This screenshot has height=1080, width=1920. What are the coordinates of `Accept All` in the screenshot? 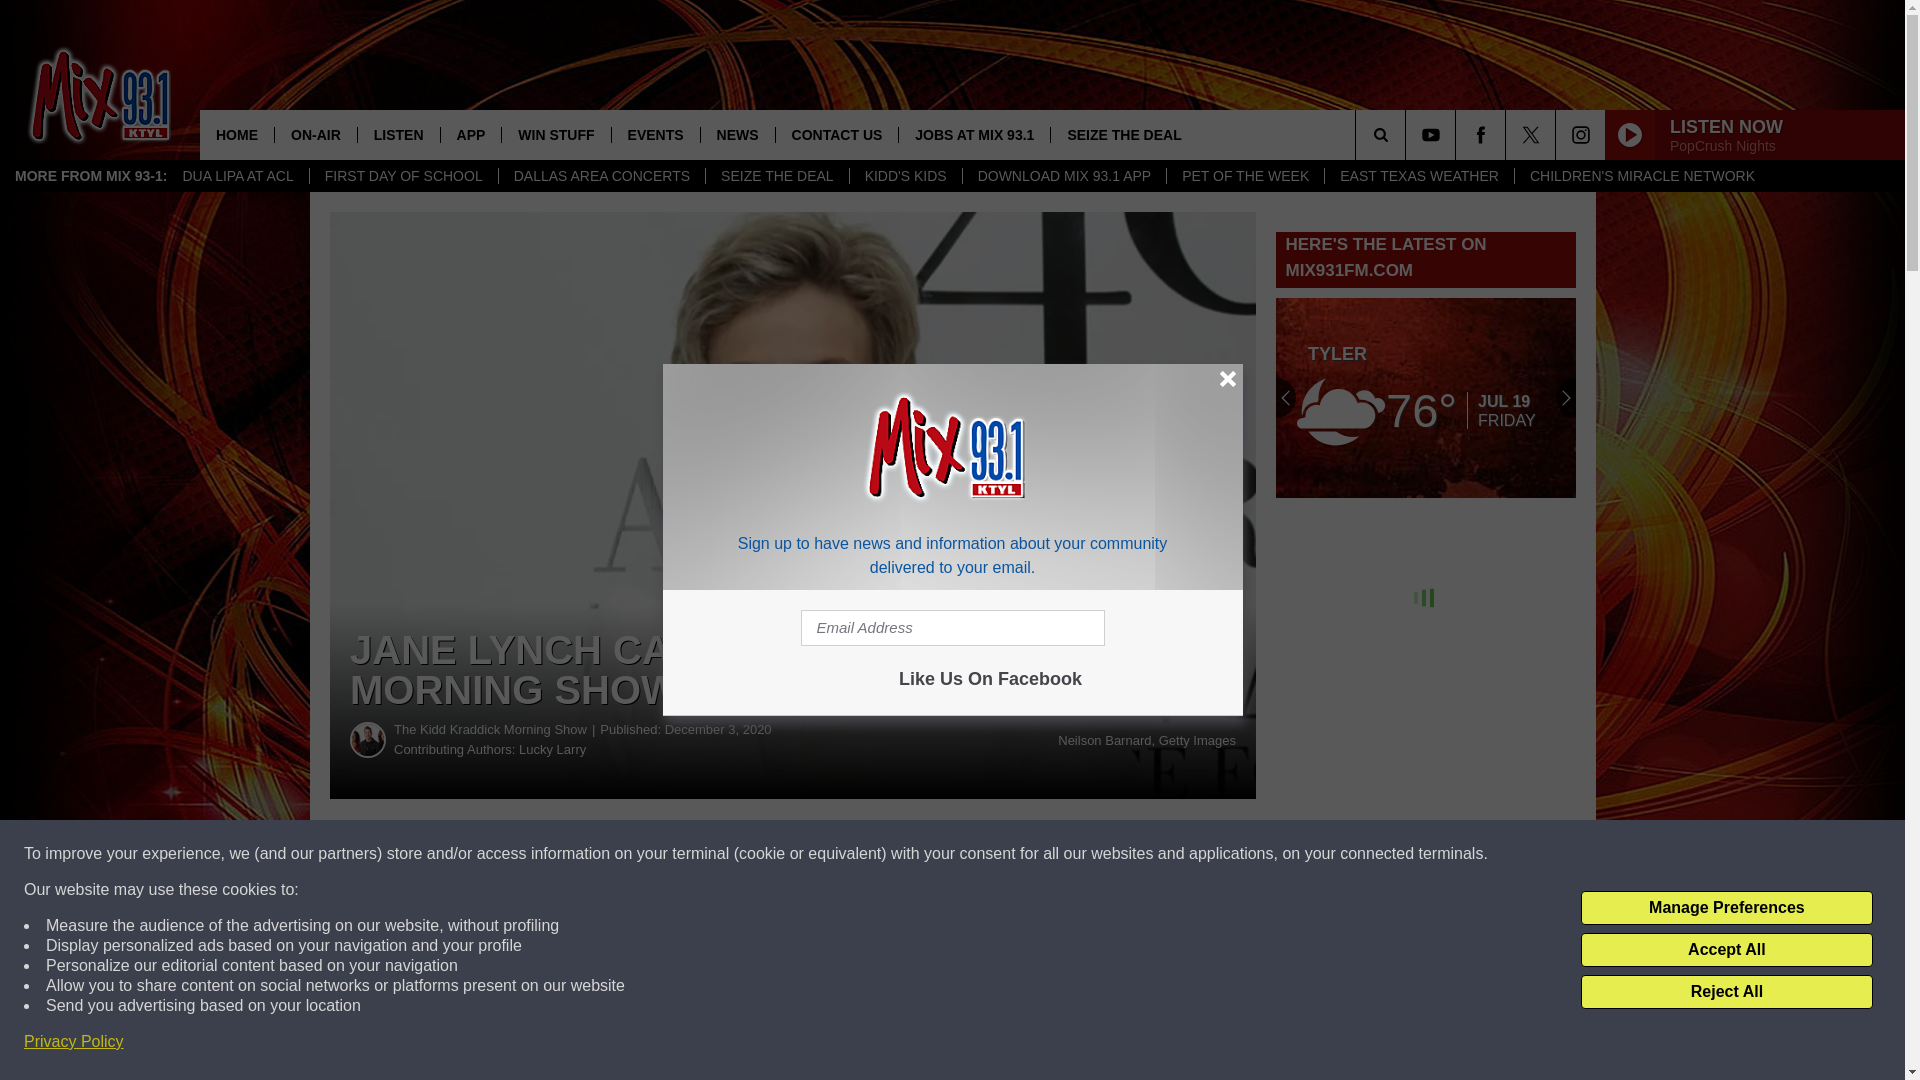 It's located at (1726, 950).